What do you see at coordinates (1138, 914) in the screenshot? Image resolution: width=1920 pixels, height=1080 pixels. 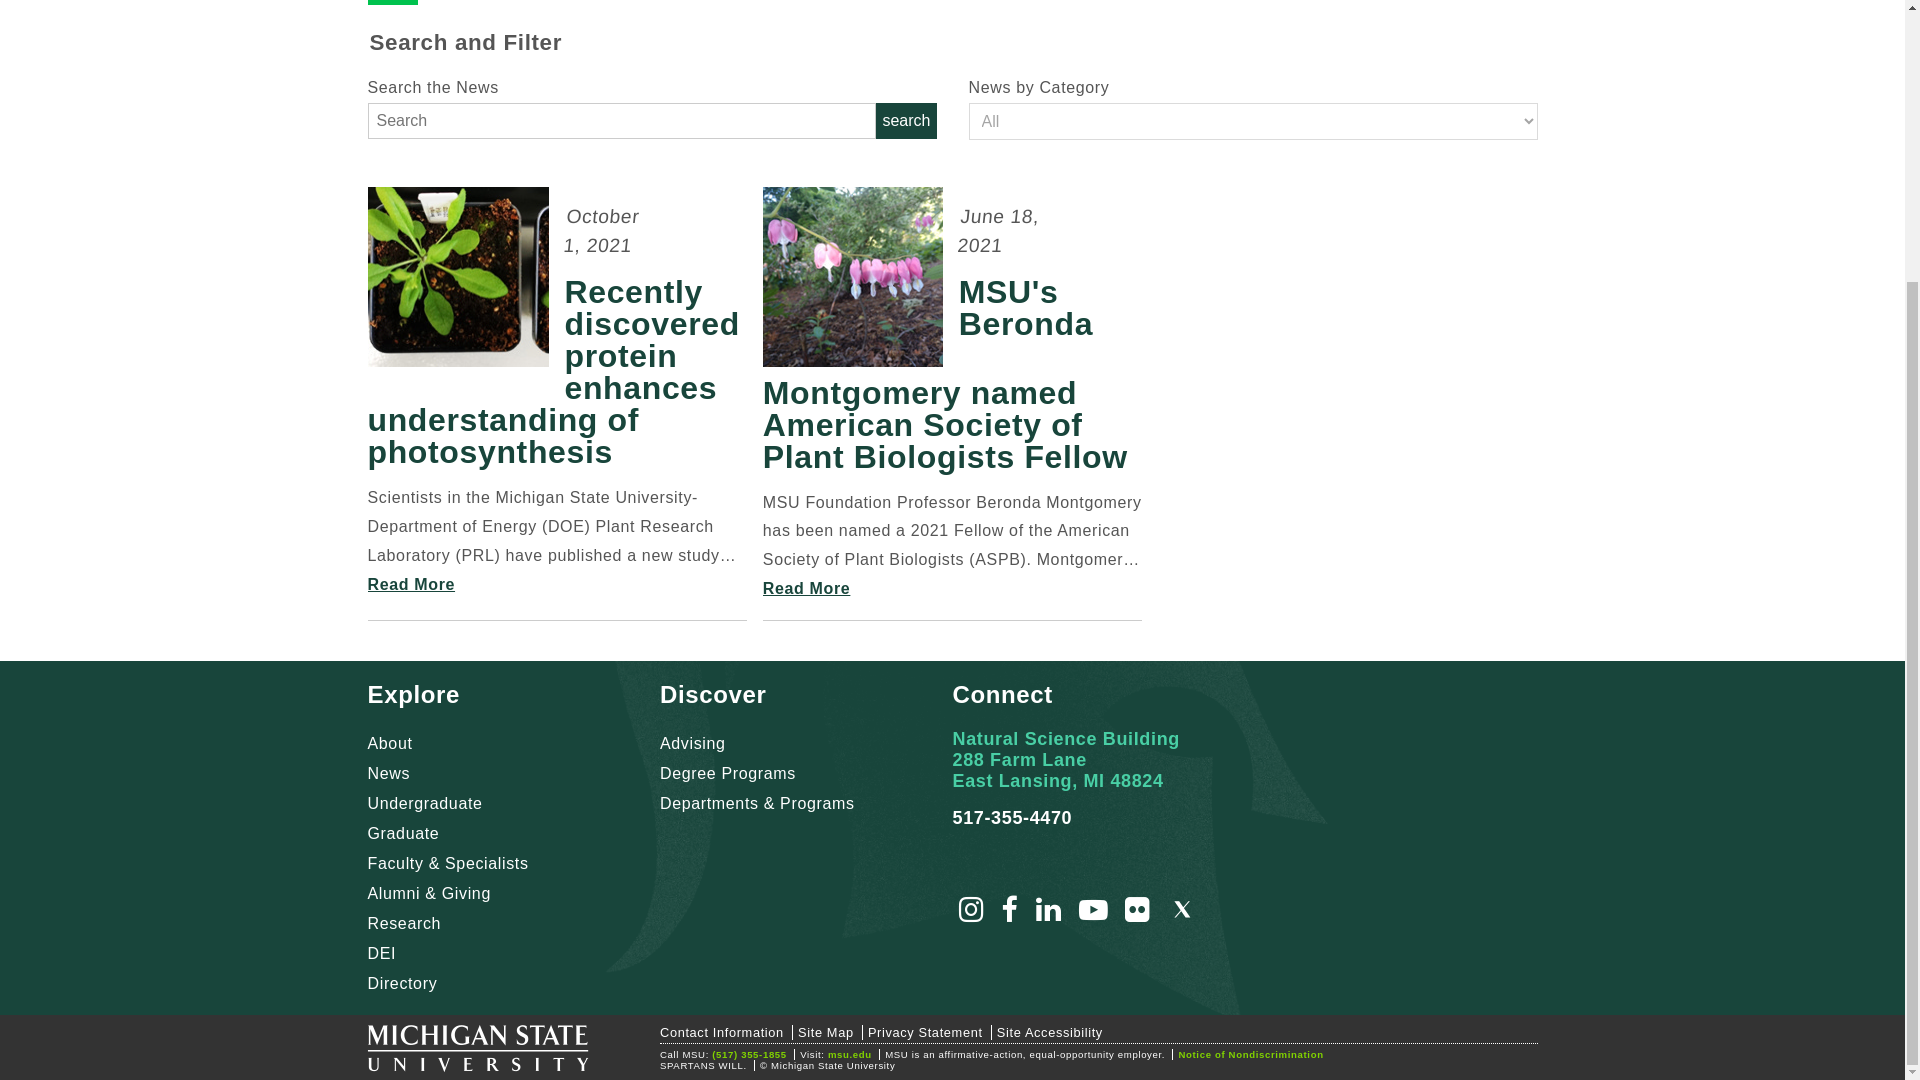 I see `NatSci Flickr` at bounding box center [1138, 914].